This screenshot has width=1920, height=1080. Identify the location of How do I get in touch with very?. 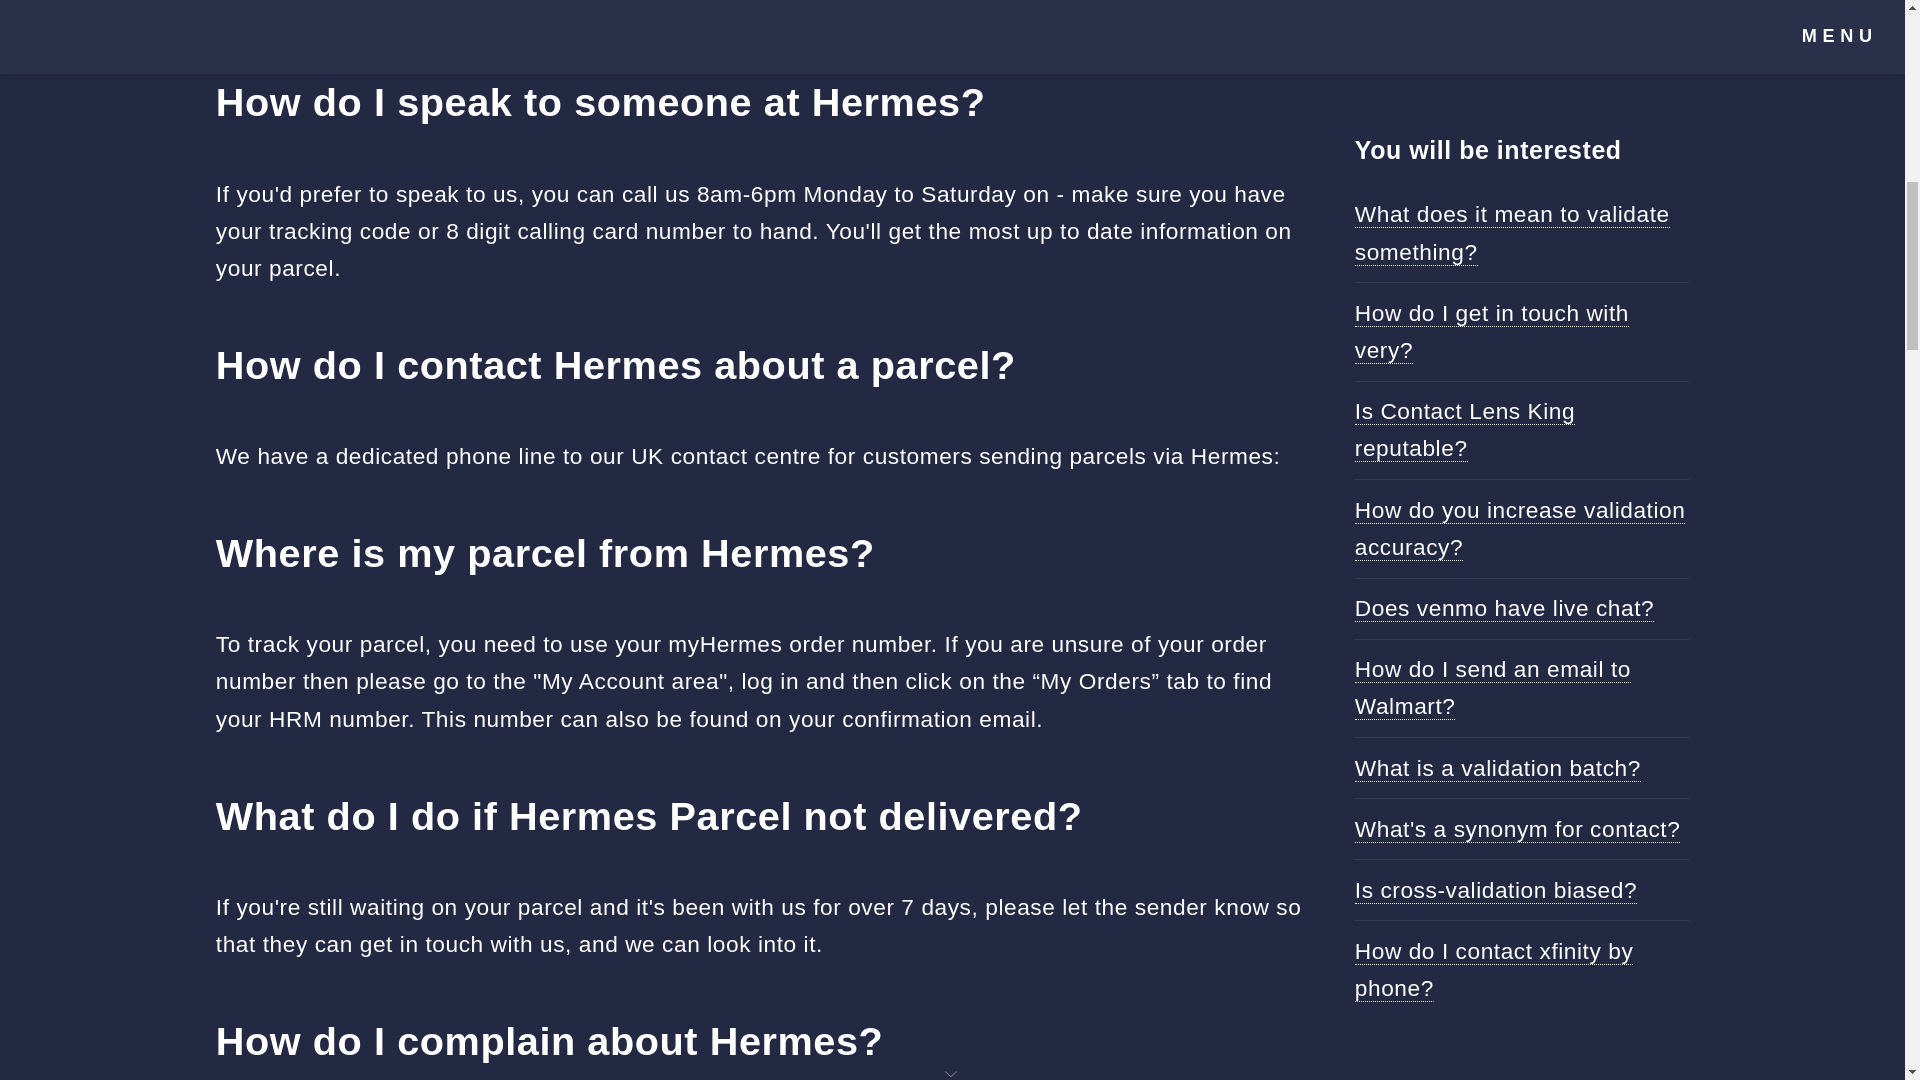
(1492, 332).